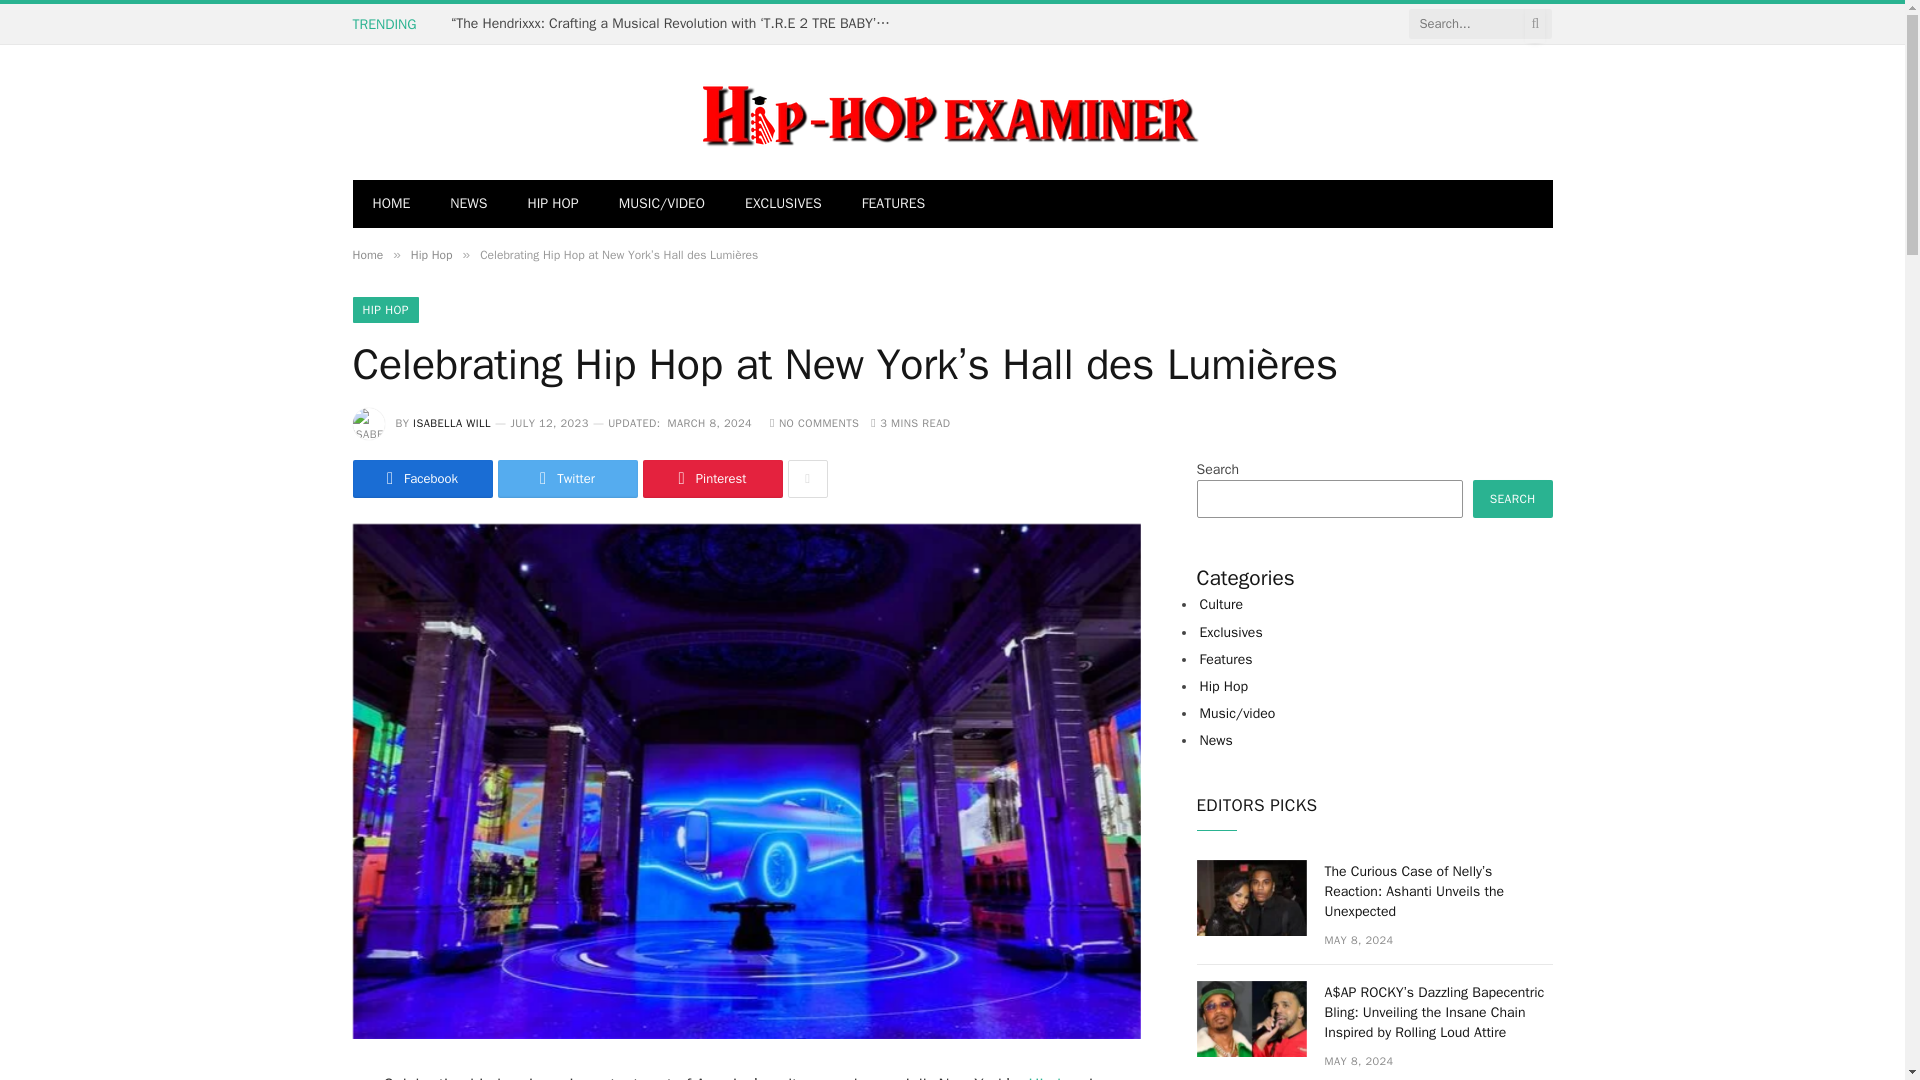 The image size is (1920, 1080). I want to click on ISABELLA WILL, so click(452, 422).